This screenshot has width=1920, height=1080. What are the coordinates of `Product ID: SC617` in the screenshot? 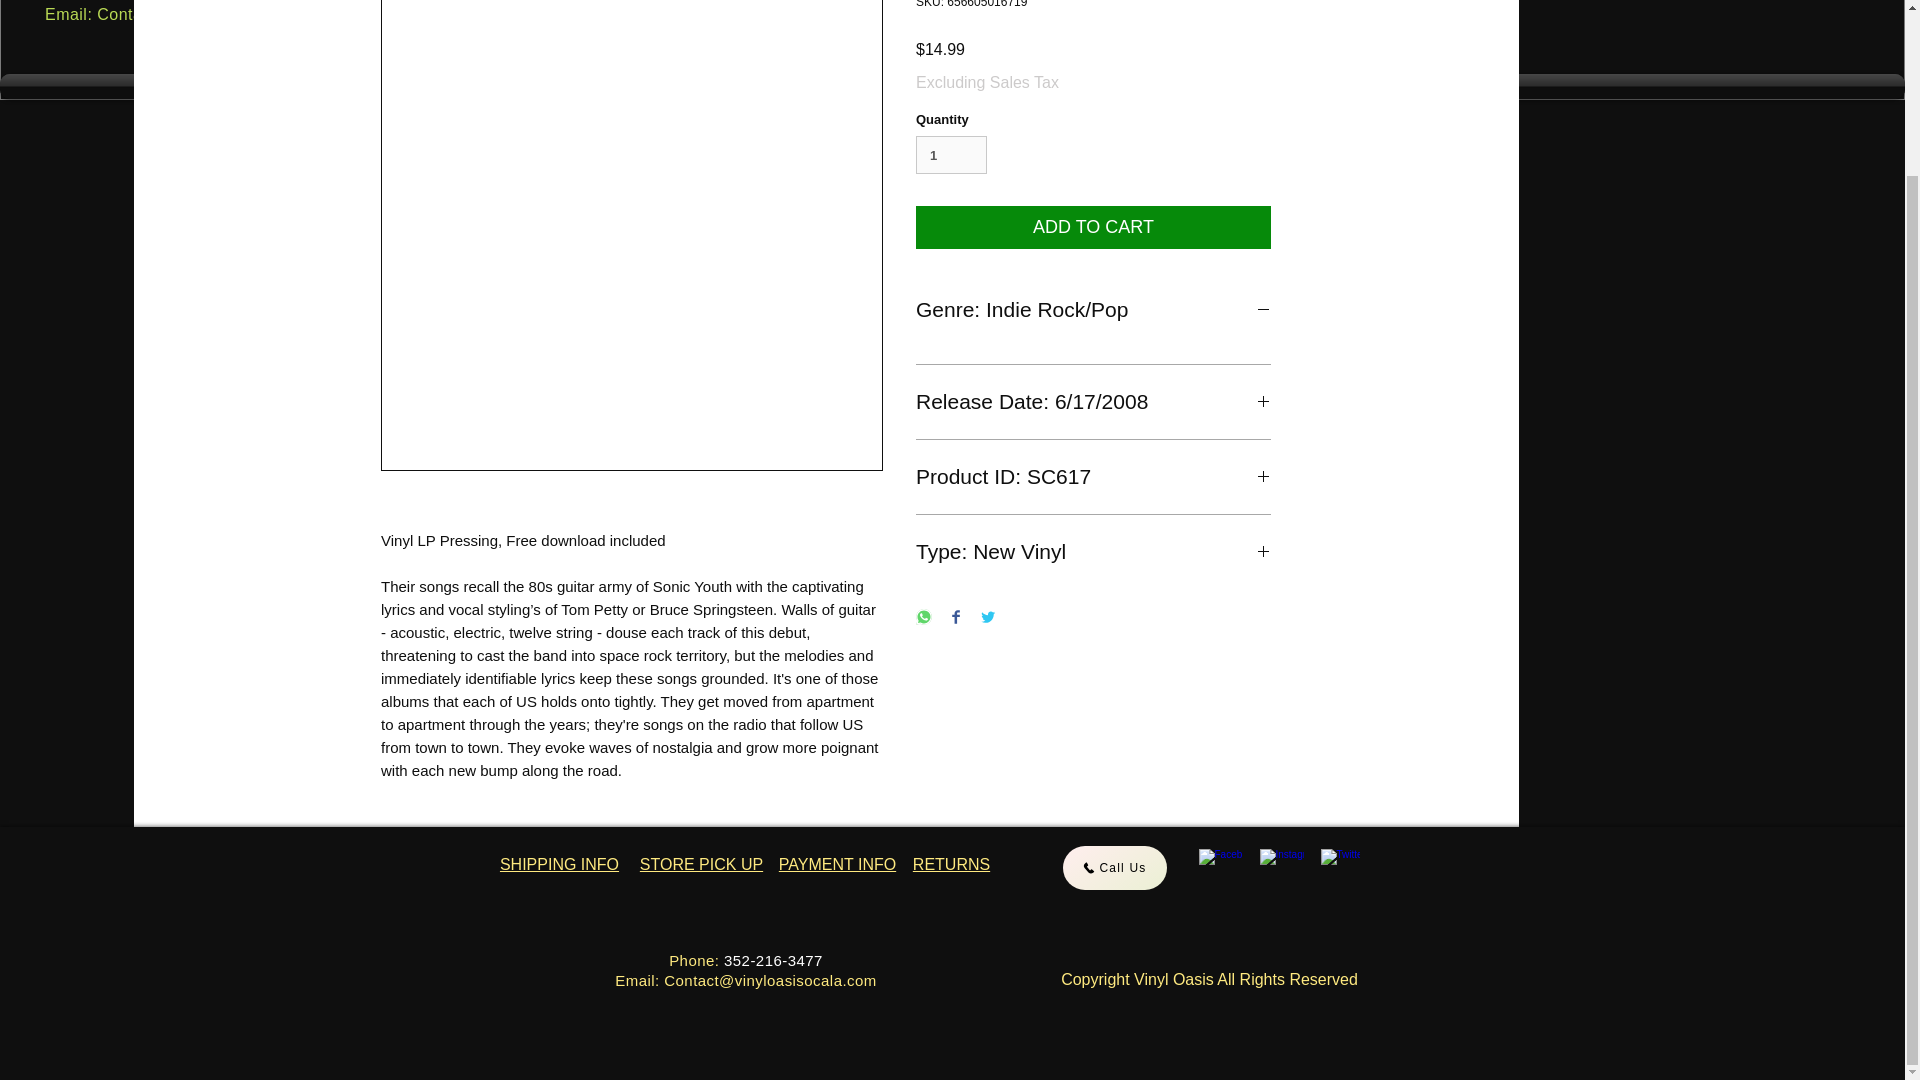 It's located at (1093, 477).